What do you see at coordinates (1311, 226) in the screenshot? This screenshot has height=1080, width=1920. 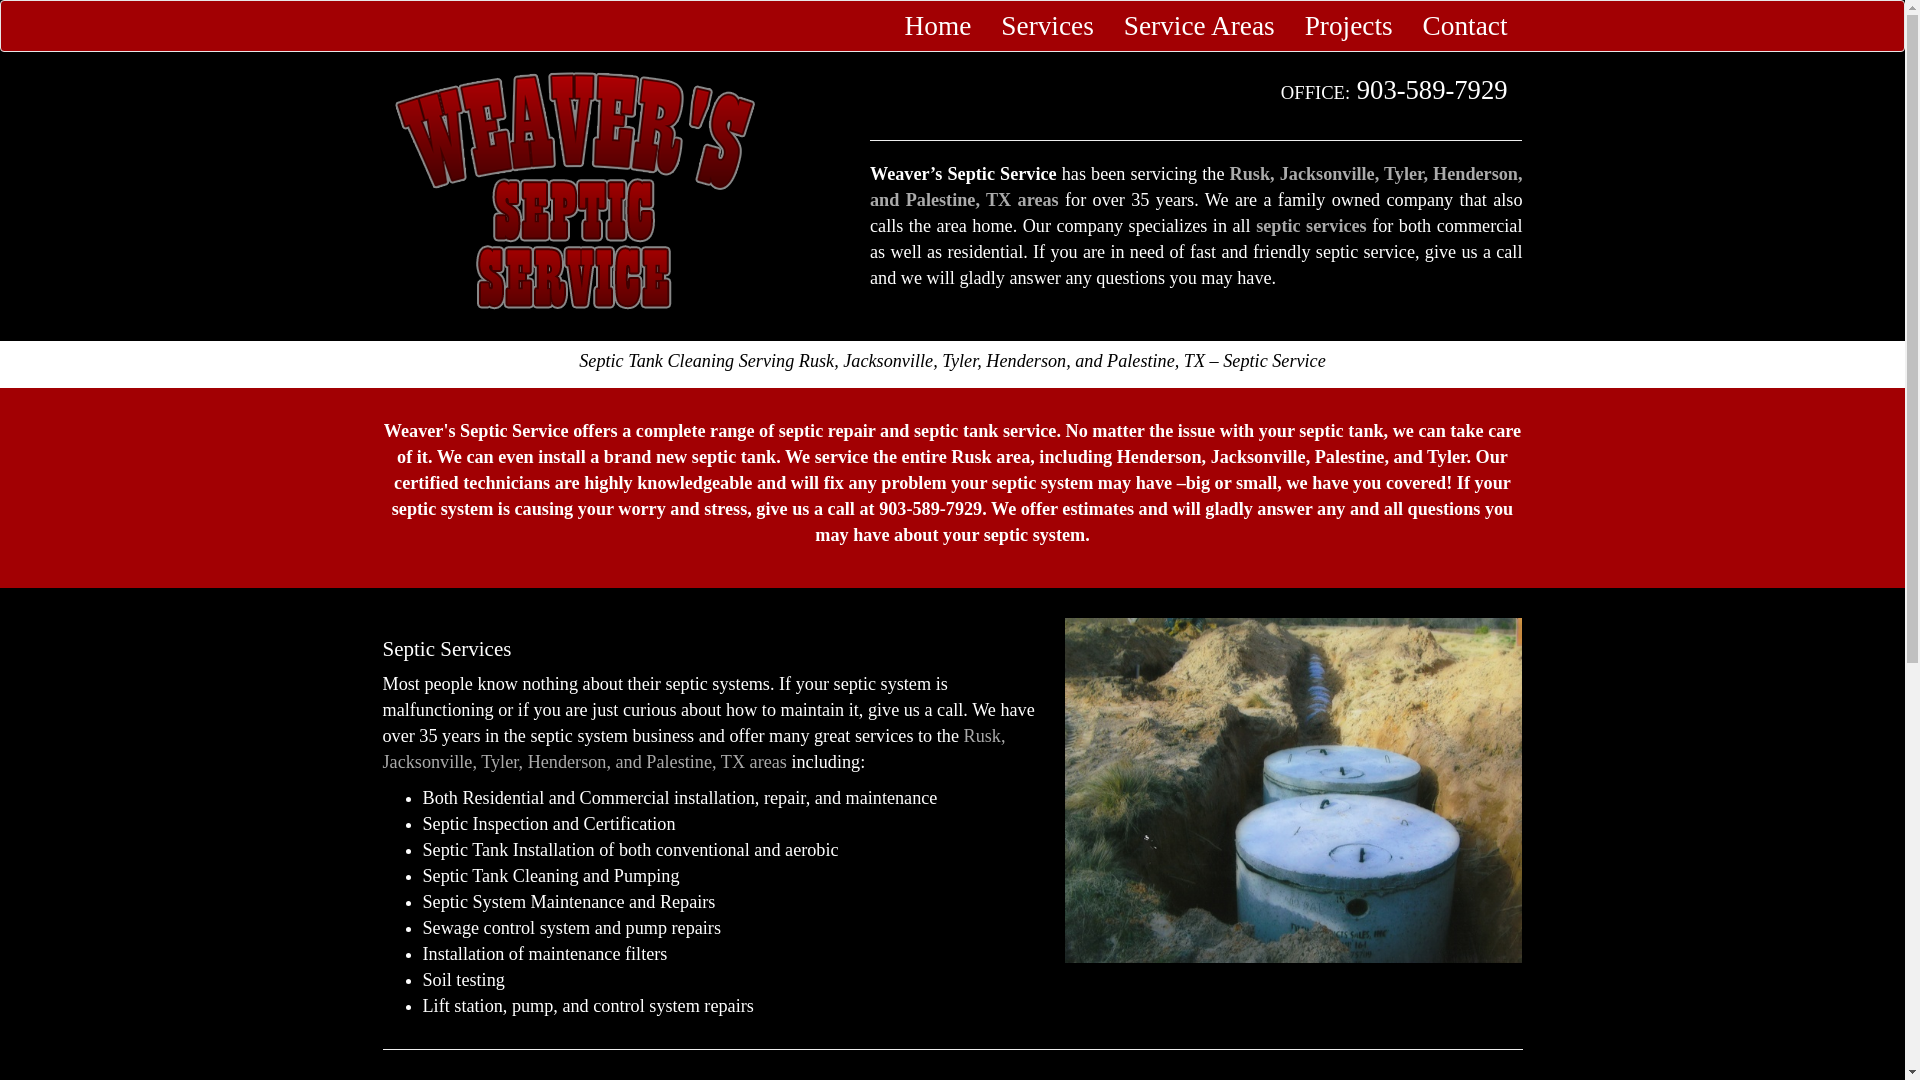 I see `septic services` at bounding box center [1311, 226].